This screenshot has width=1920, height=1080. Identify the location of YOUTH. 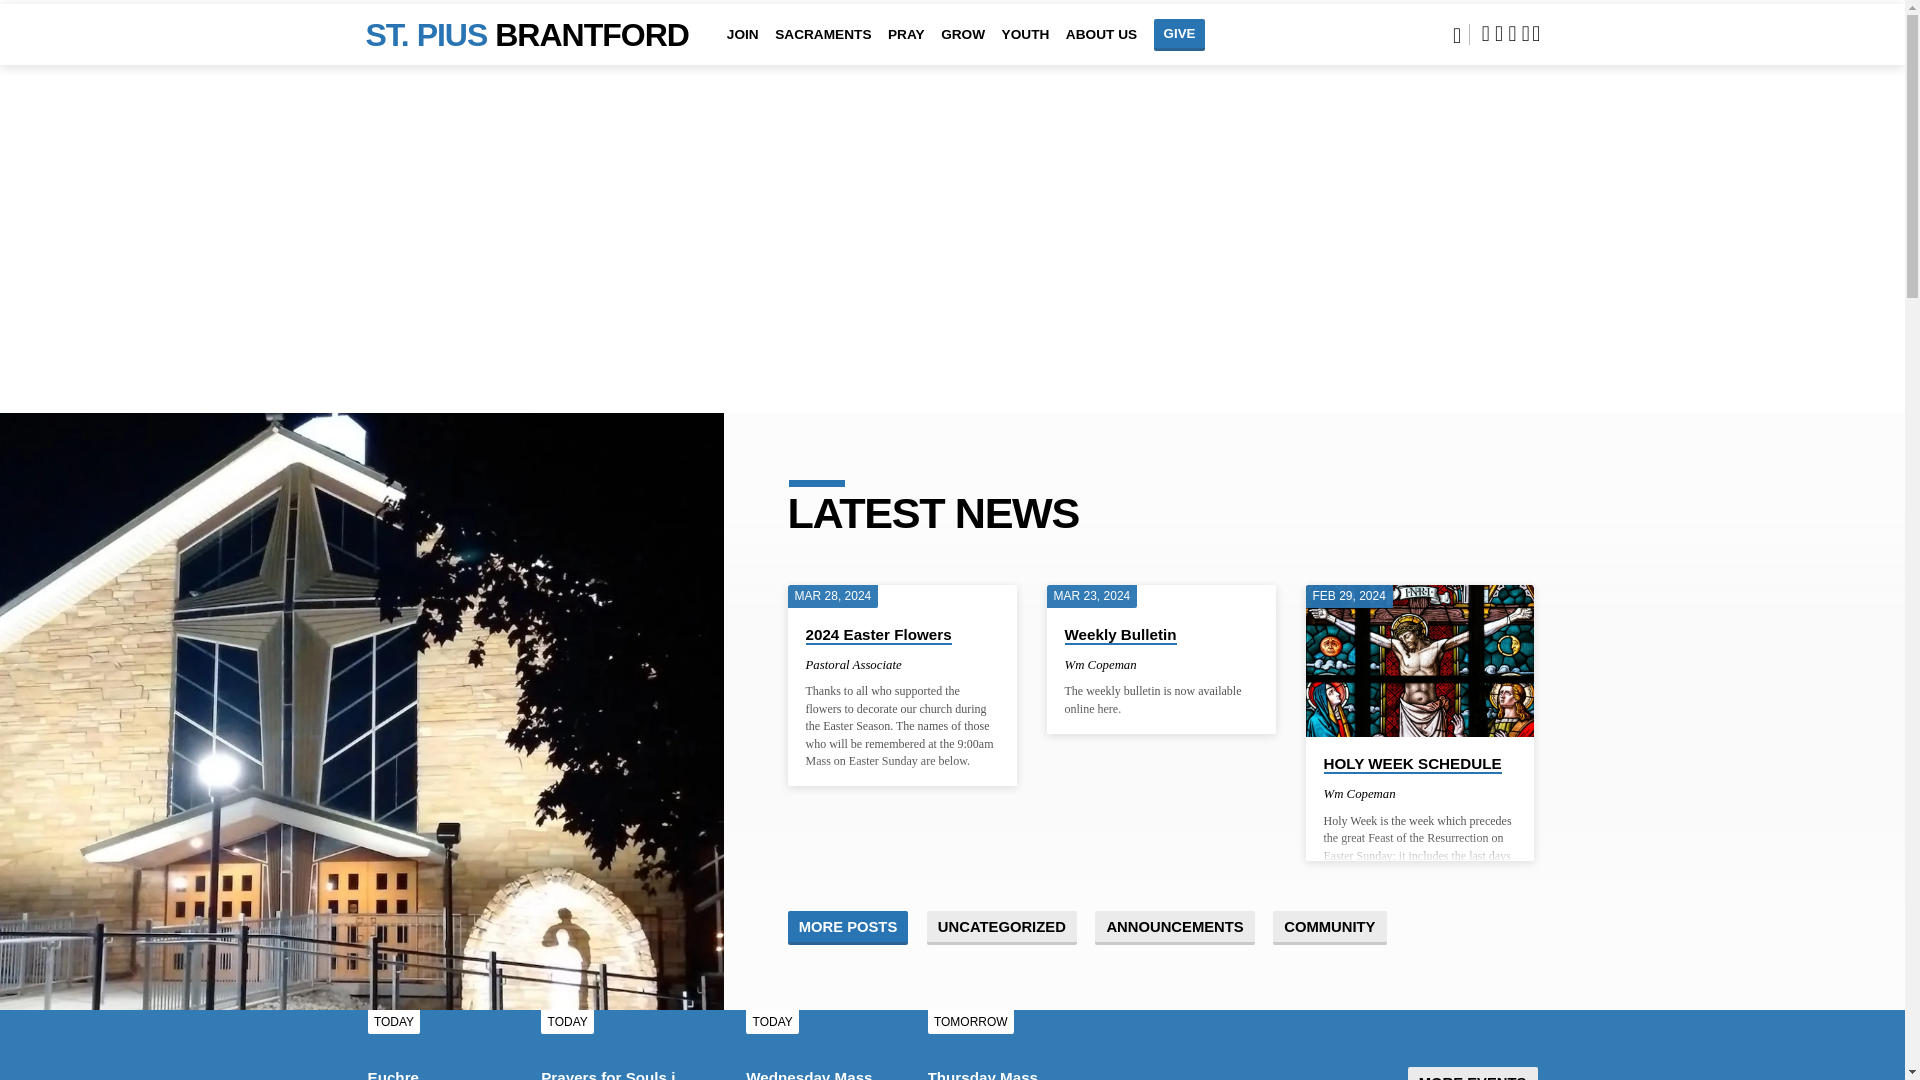
(1026, 47).